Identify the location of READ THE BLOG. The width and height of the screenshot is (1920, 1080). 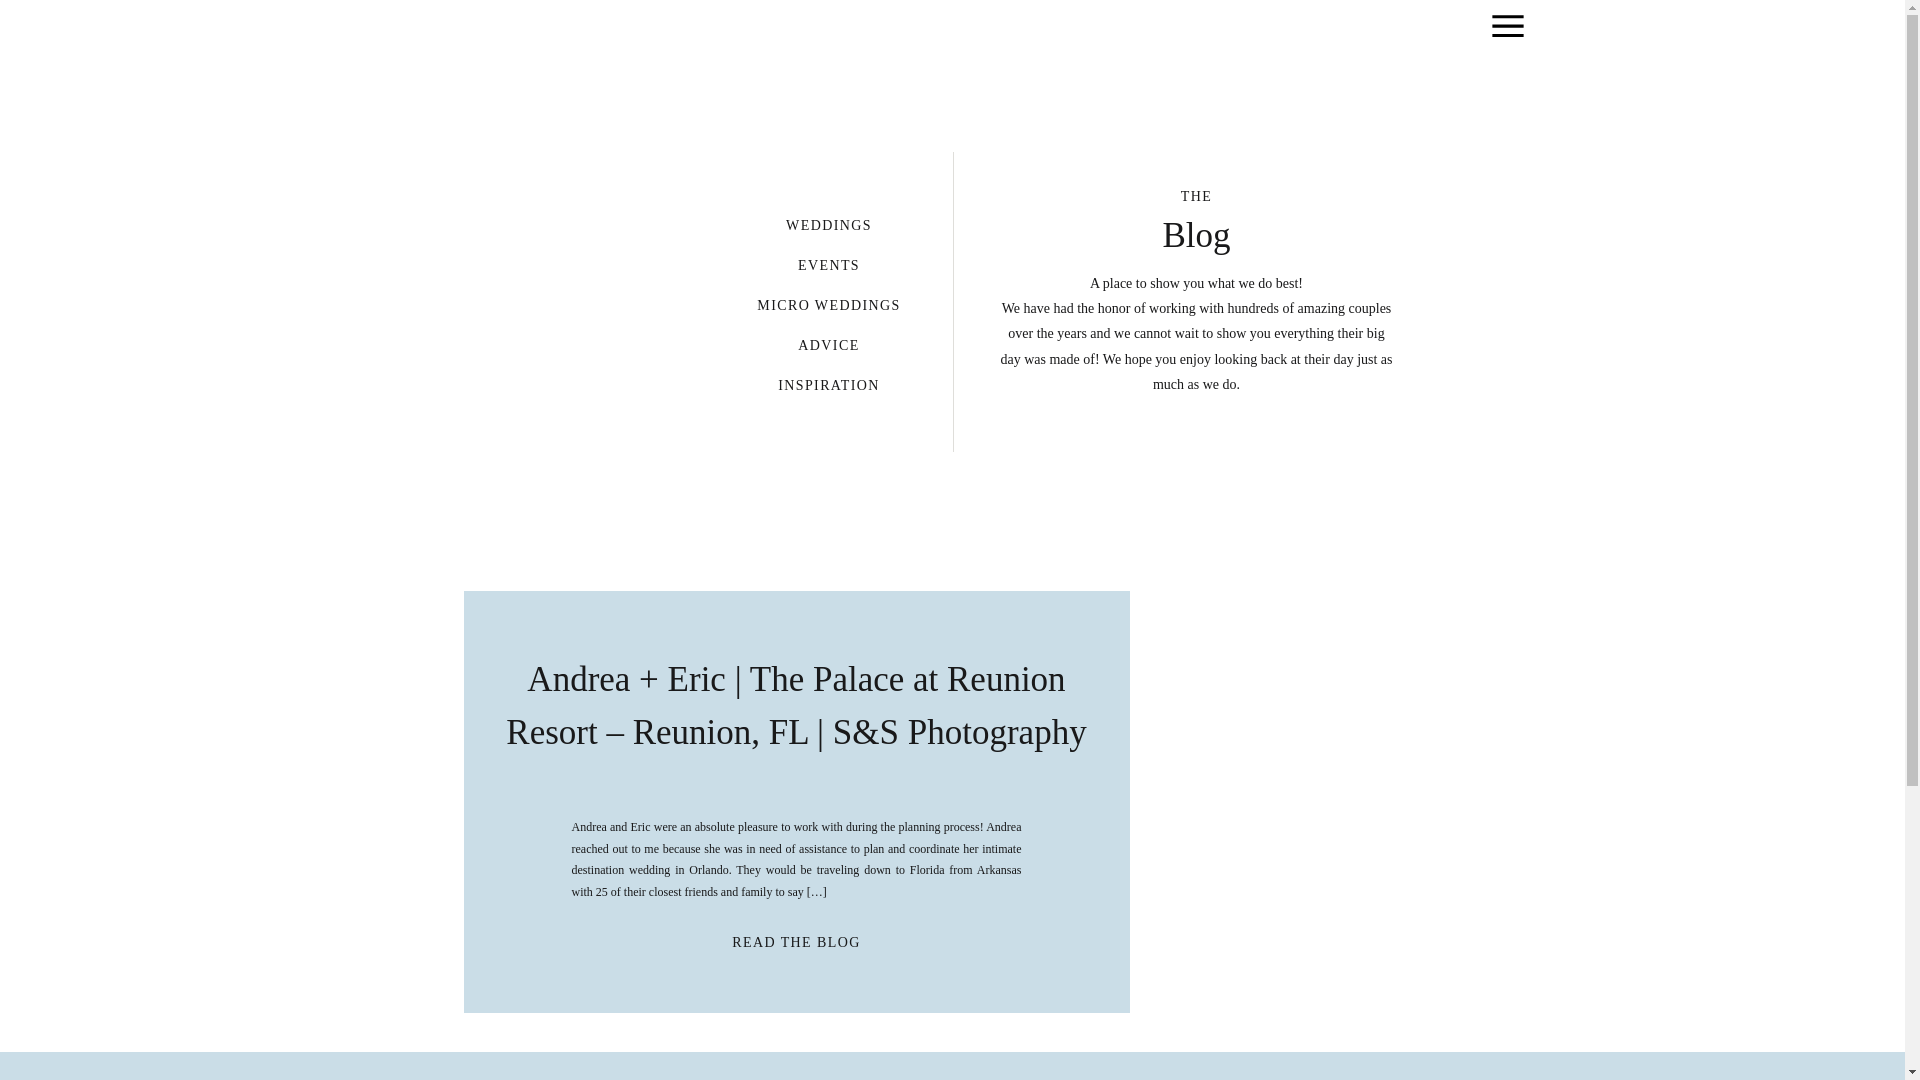
(796, 939).